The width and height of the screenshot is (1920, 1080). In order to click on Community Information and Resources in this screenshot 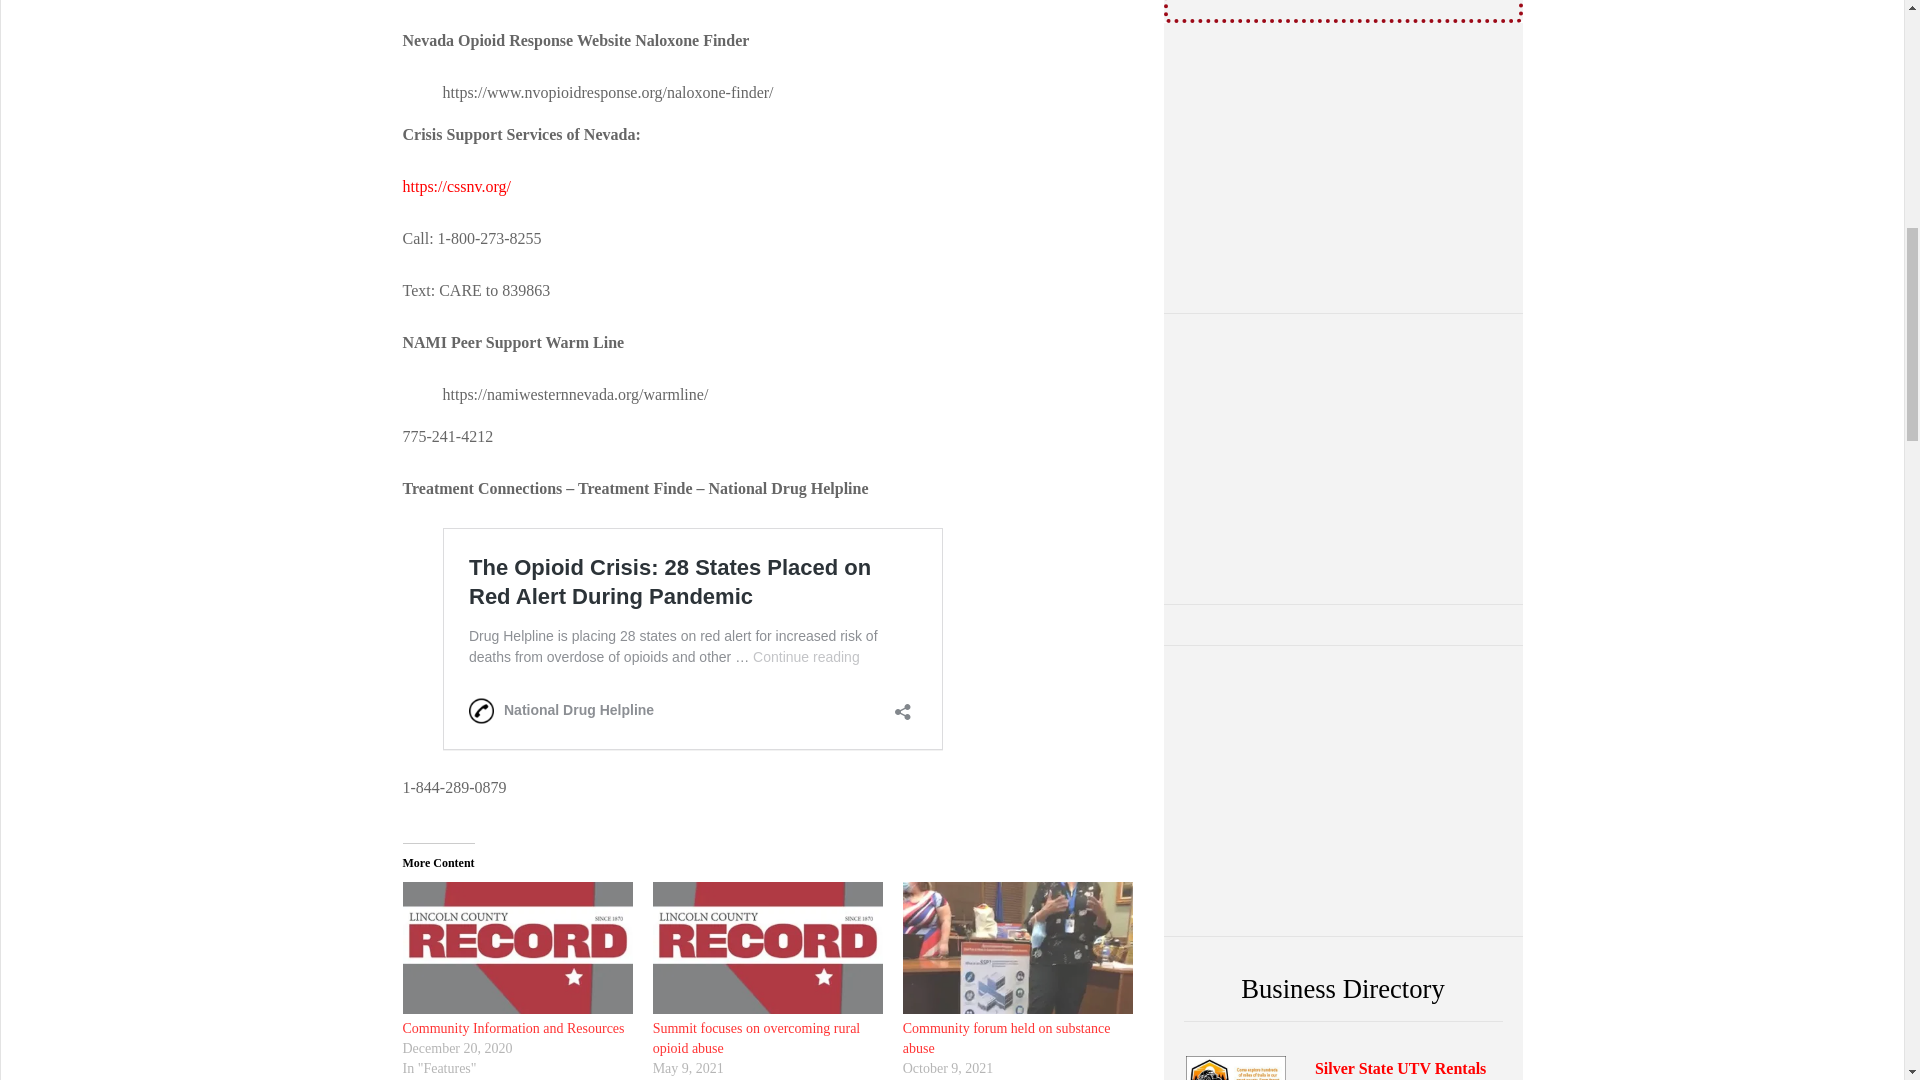, I will do `click(516, 948)`.